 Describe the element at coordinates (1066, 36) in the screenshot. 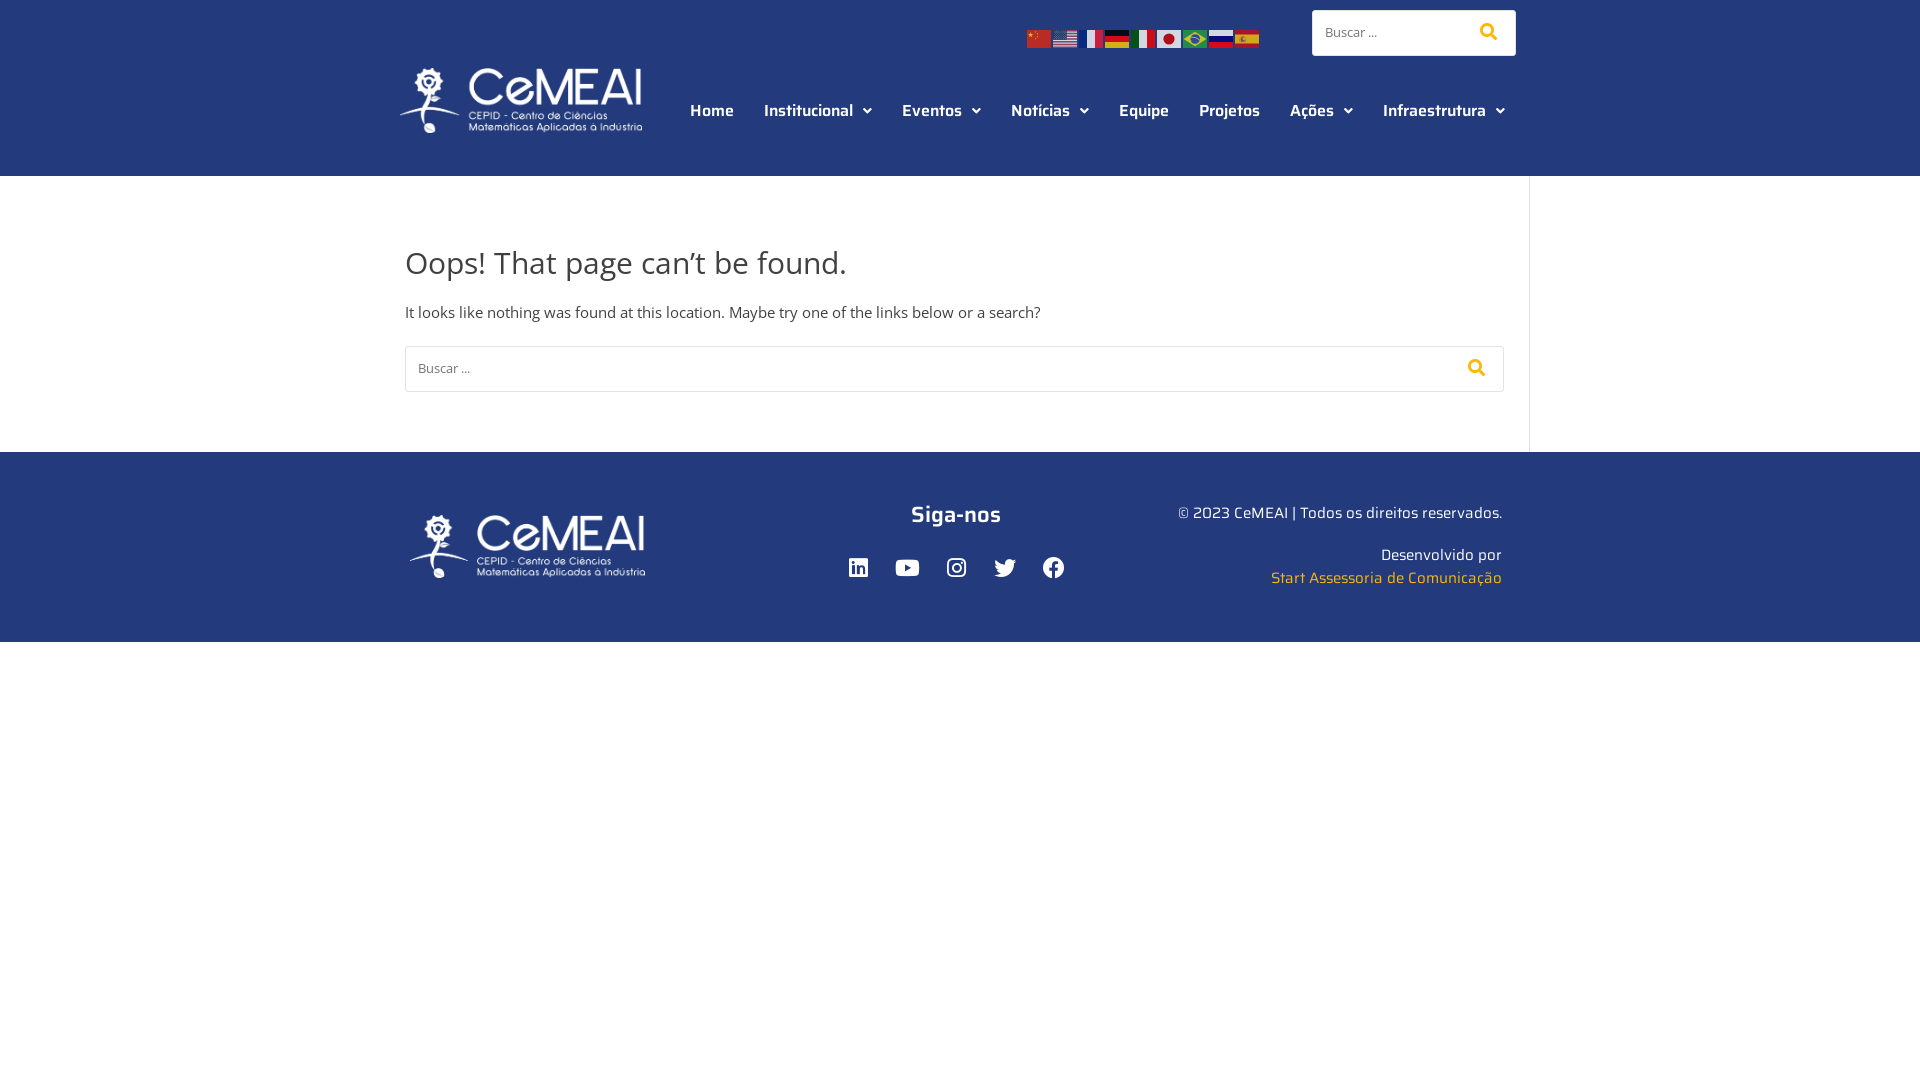

I see `English` at that location.